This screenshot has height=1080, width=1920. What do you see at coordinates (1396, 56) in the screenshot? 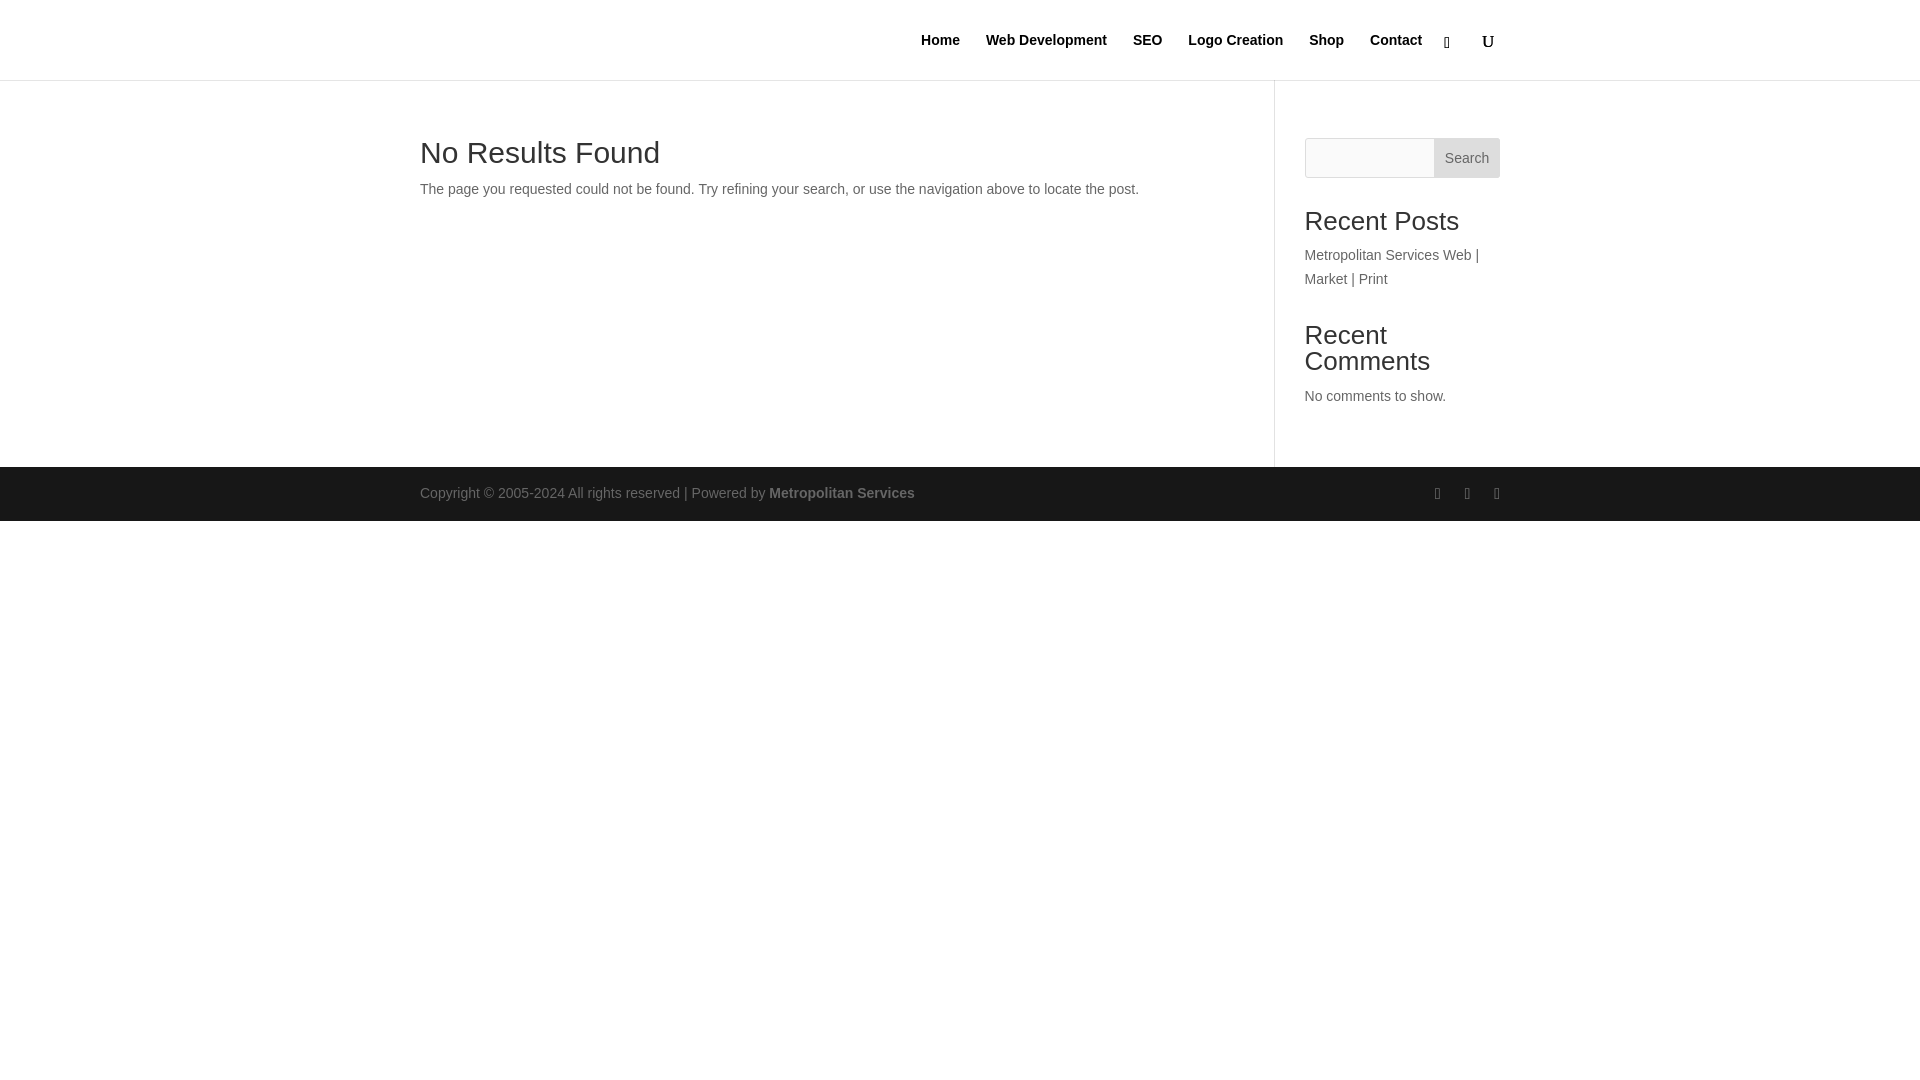
I see `Contact` at bounding box center [1396, 56].